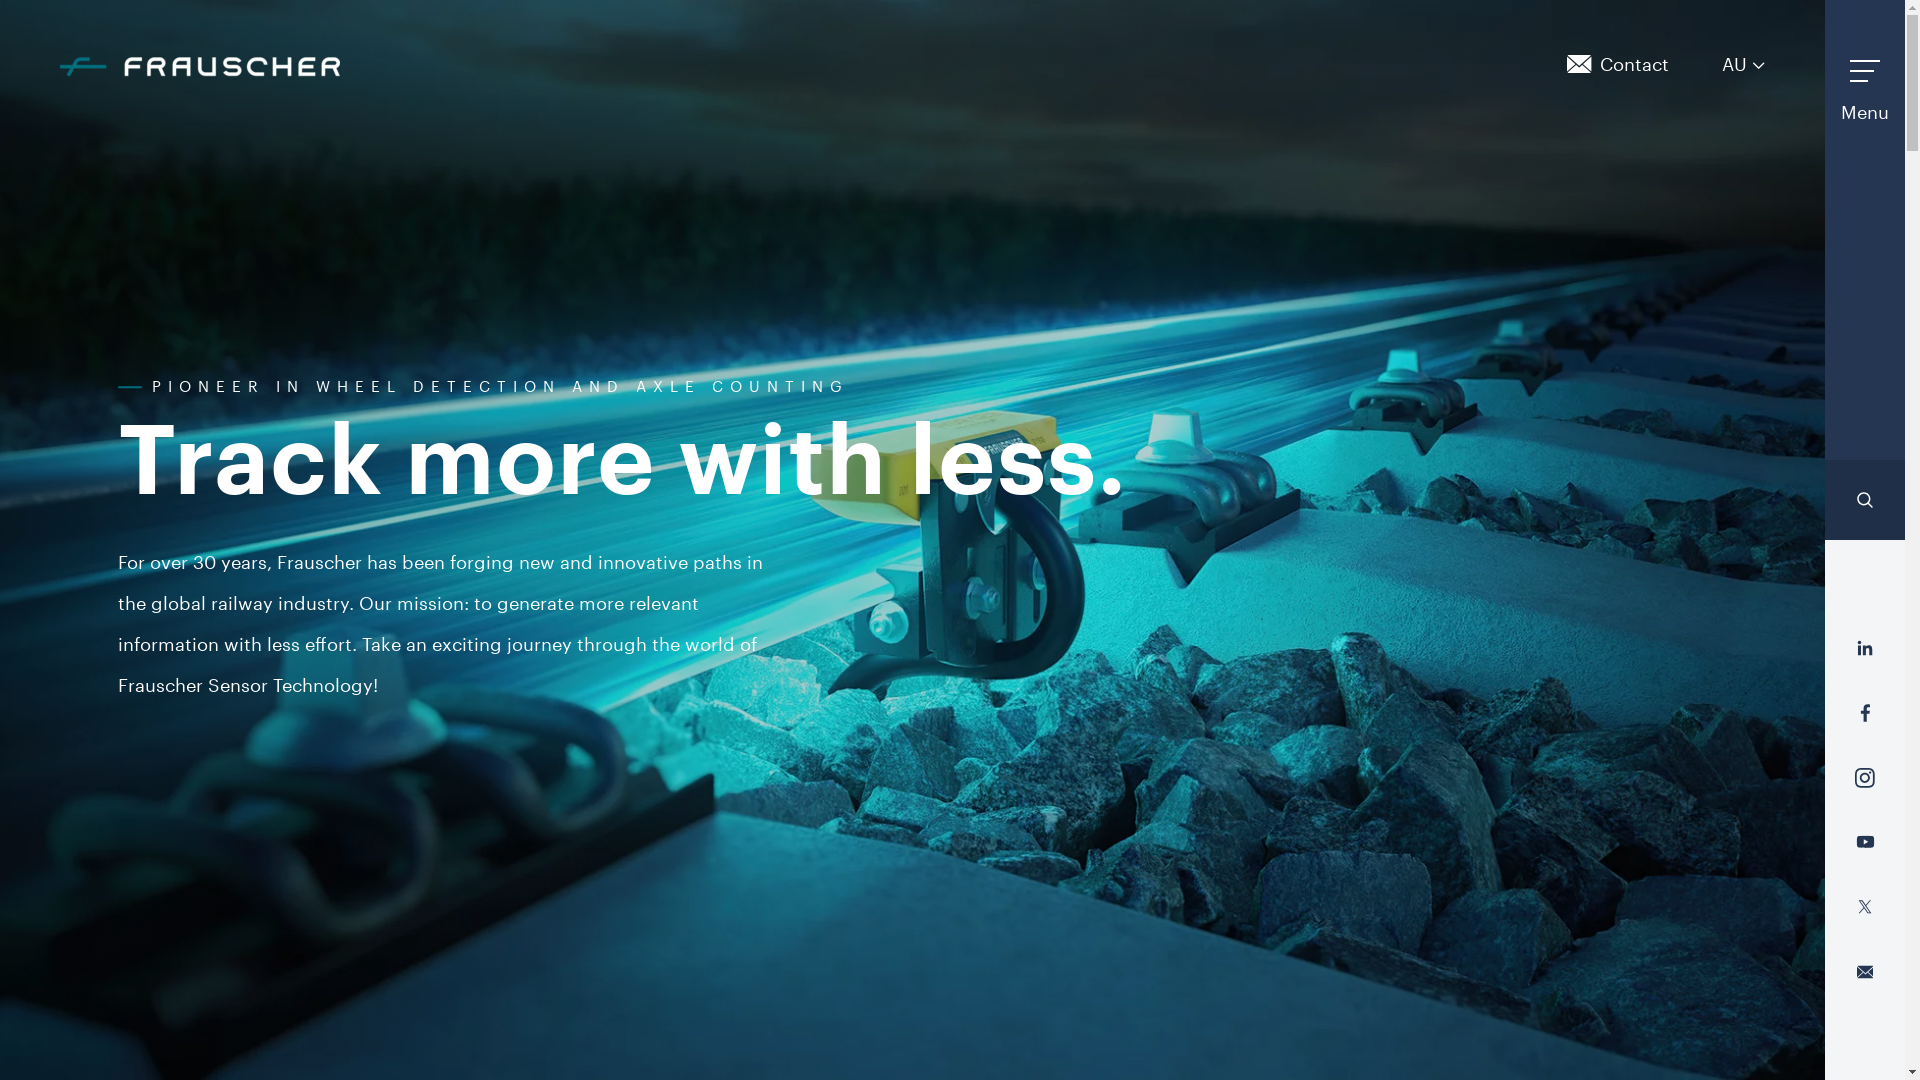  Describe the element at coordinates (1865, 500) in the screenshot. I see `Combined Shape Created with Sketch.` at that location.